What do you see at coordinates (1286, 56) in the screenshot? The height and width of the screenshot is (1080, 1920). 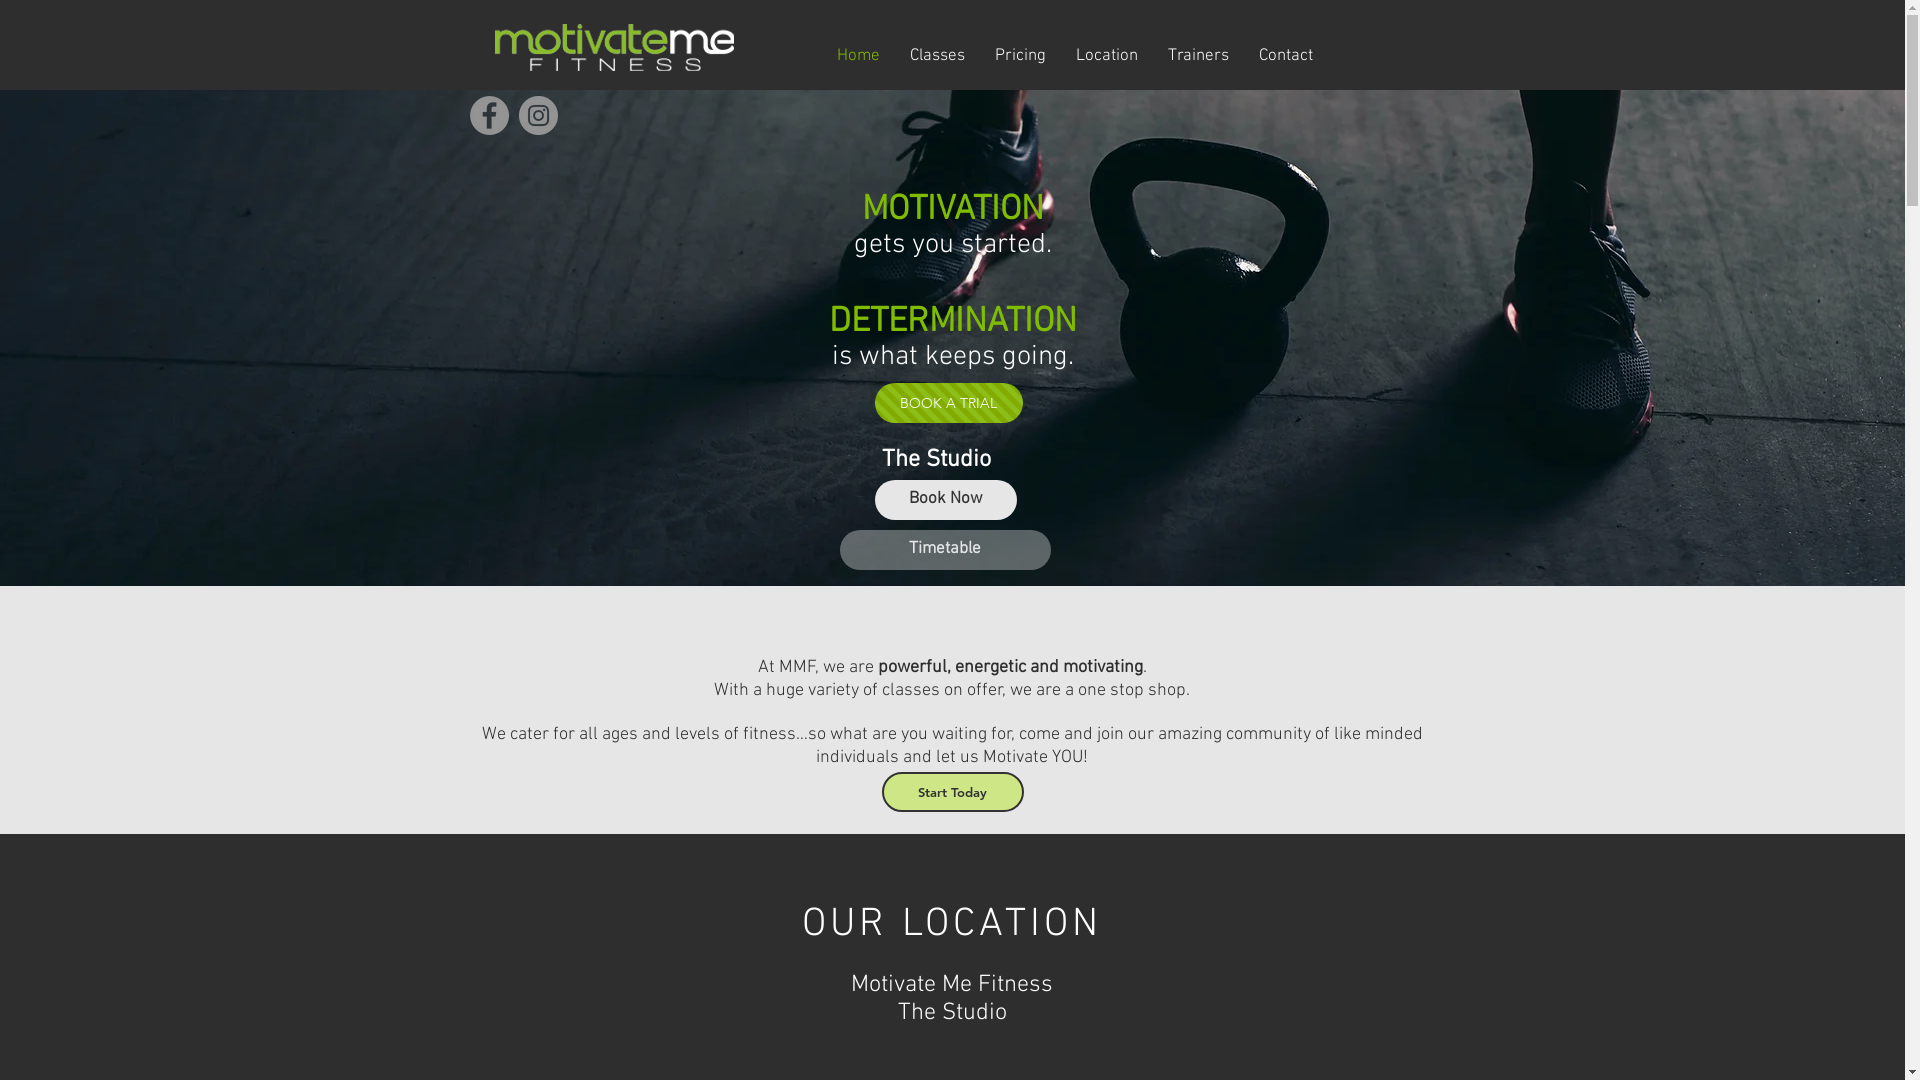 I see `Contact` at bounding box center [1286, 56].